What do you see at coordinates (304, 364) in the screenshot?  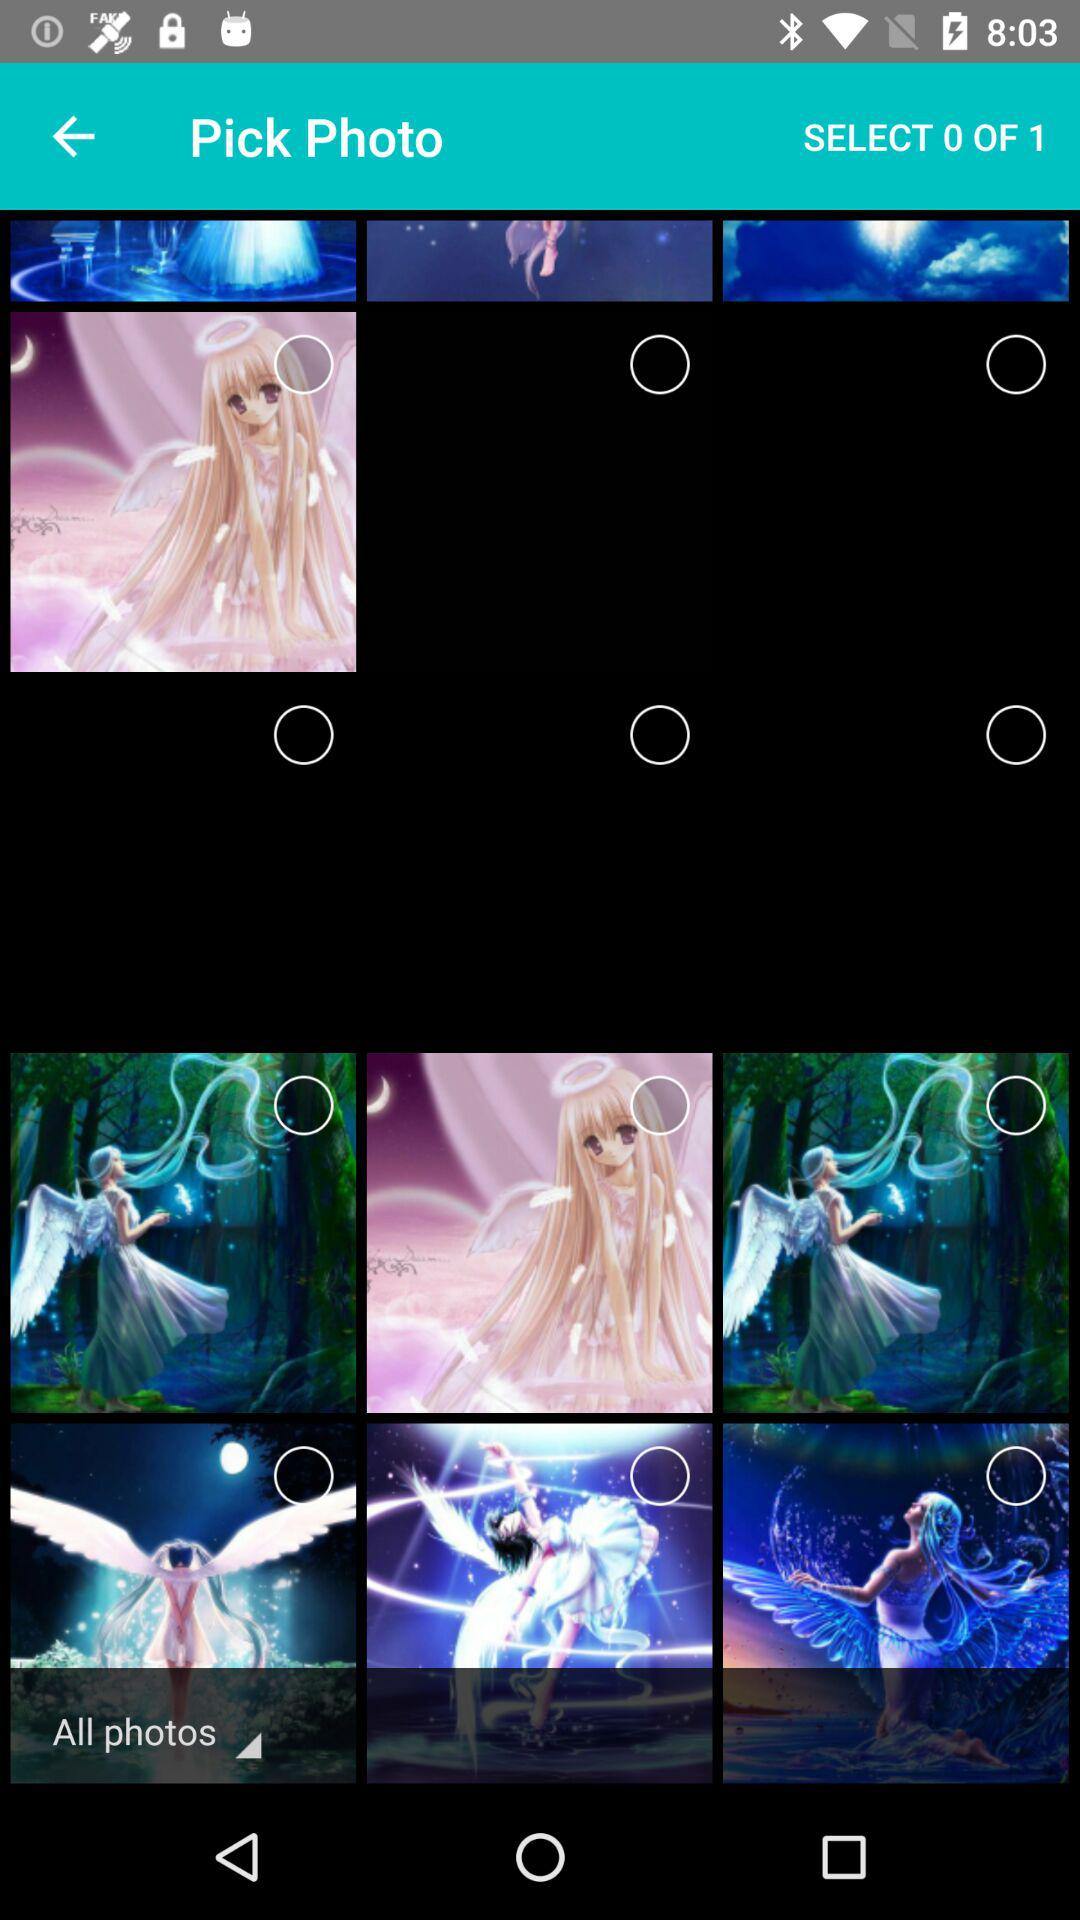 I see `click select option` at bounding box center [304, 364].